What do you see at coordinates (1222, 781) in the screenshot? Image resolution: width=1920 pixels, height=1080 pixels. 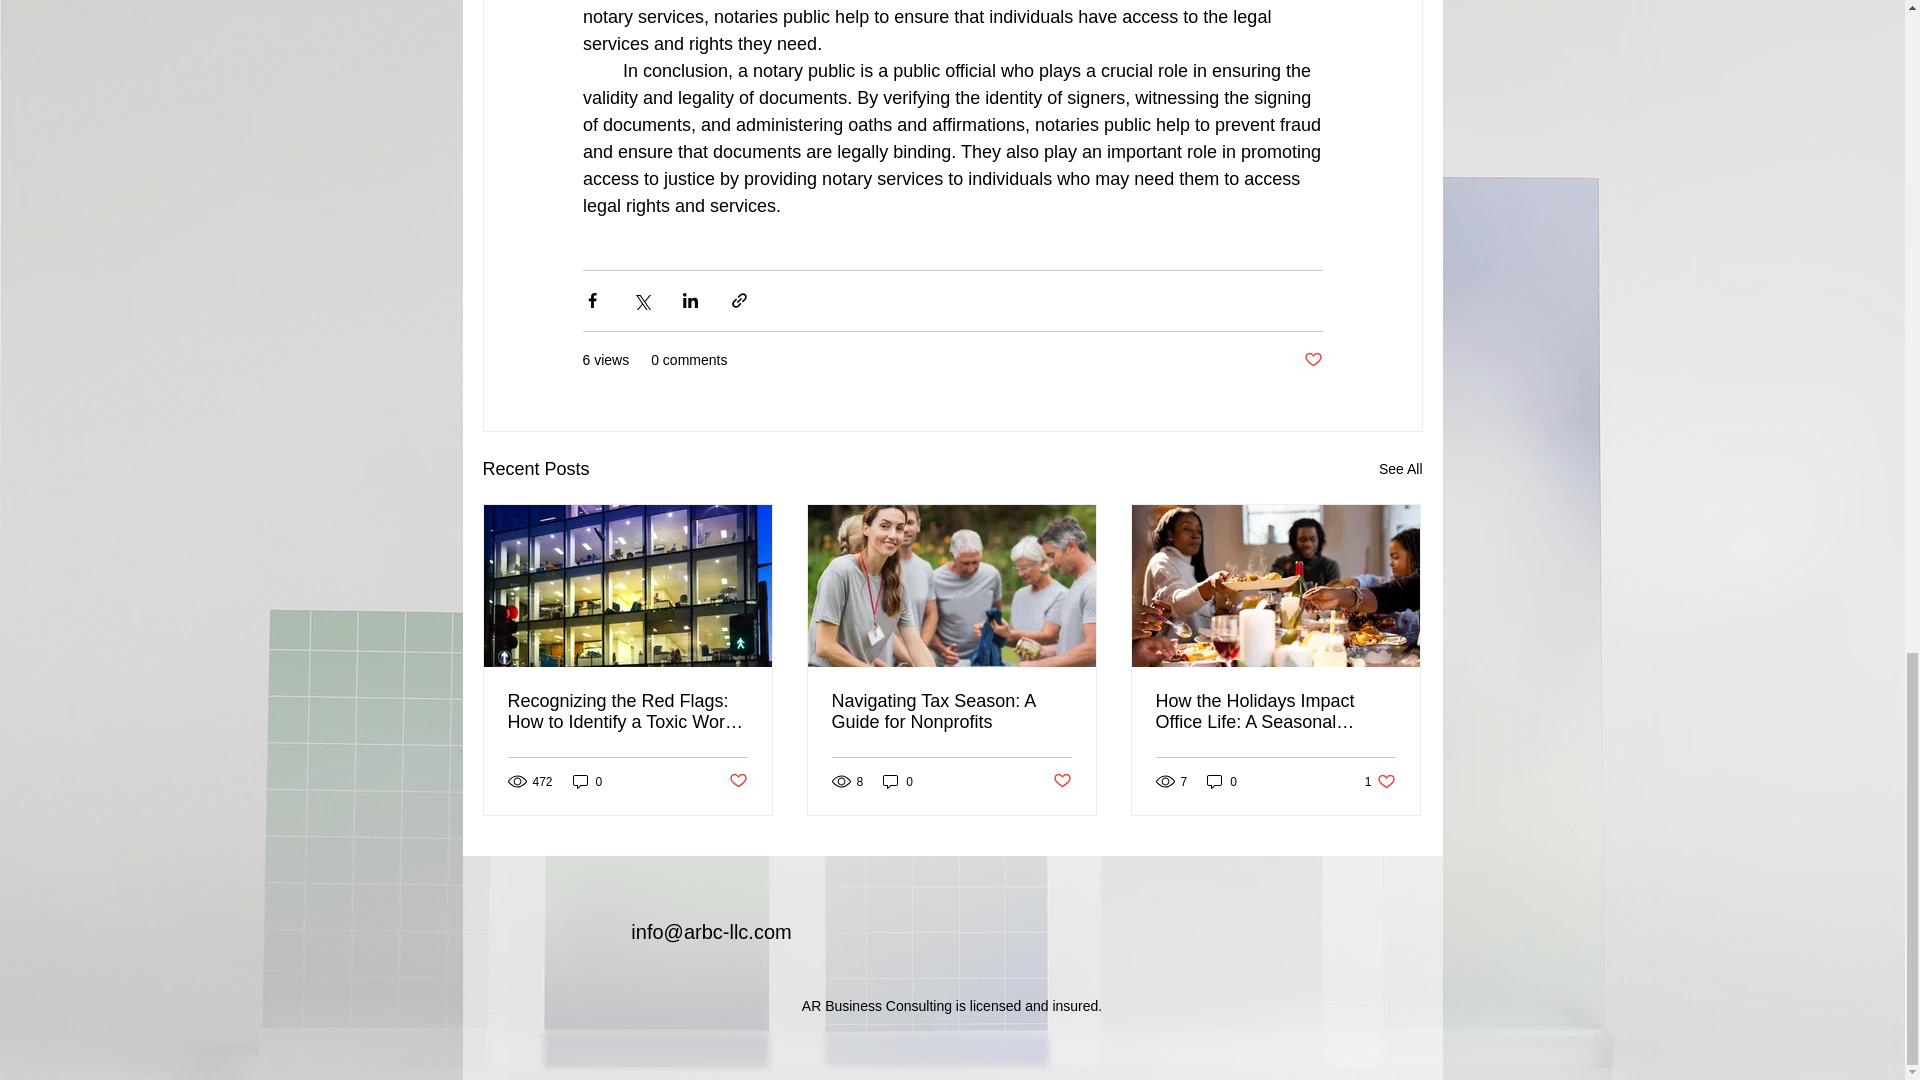 I see `0` at bounding box center [1222, 781].